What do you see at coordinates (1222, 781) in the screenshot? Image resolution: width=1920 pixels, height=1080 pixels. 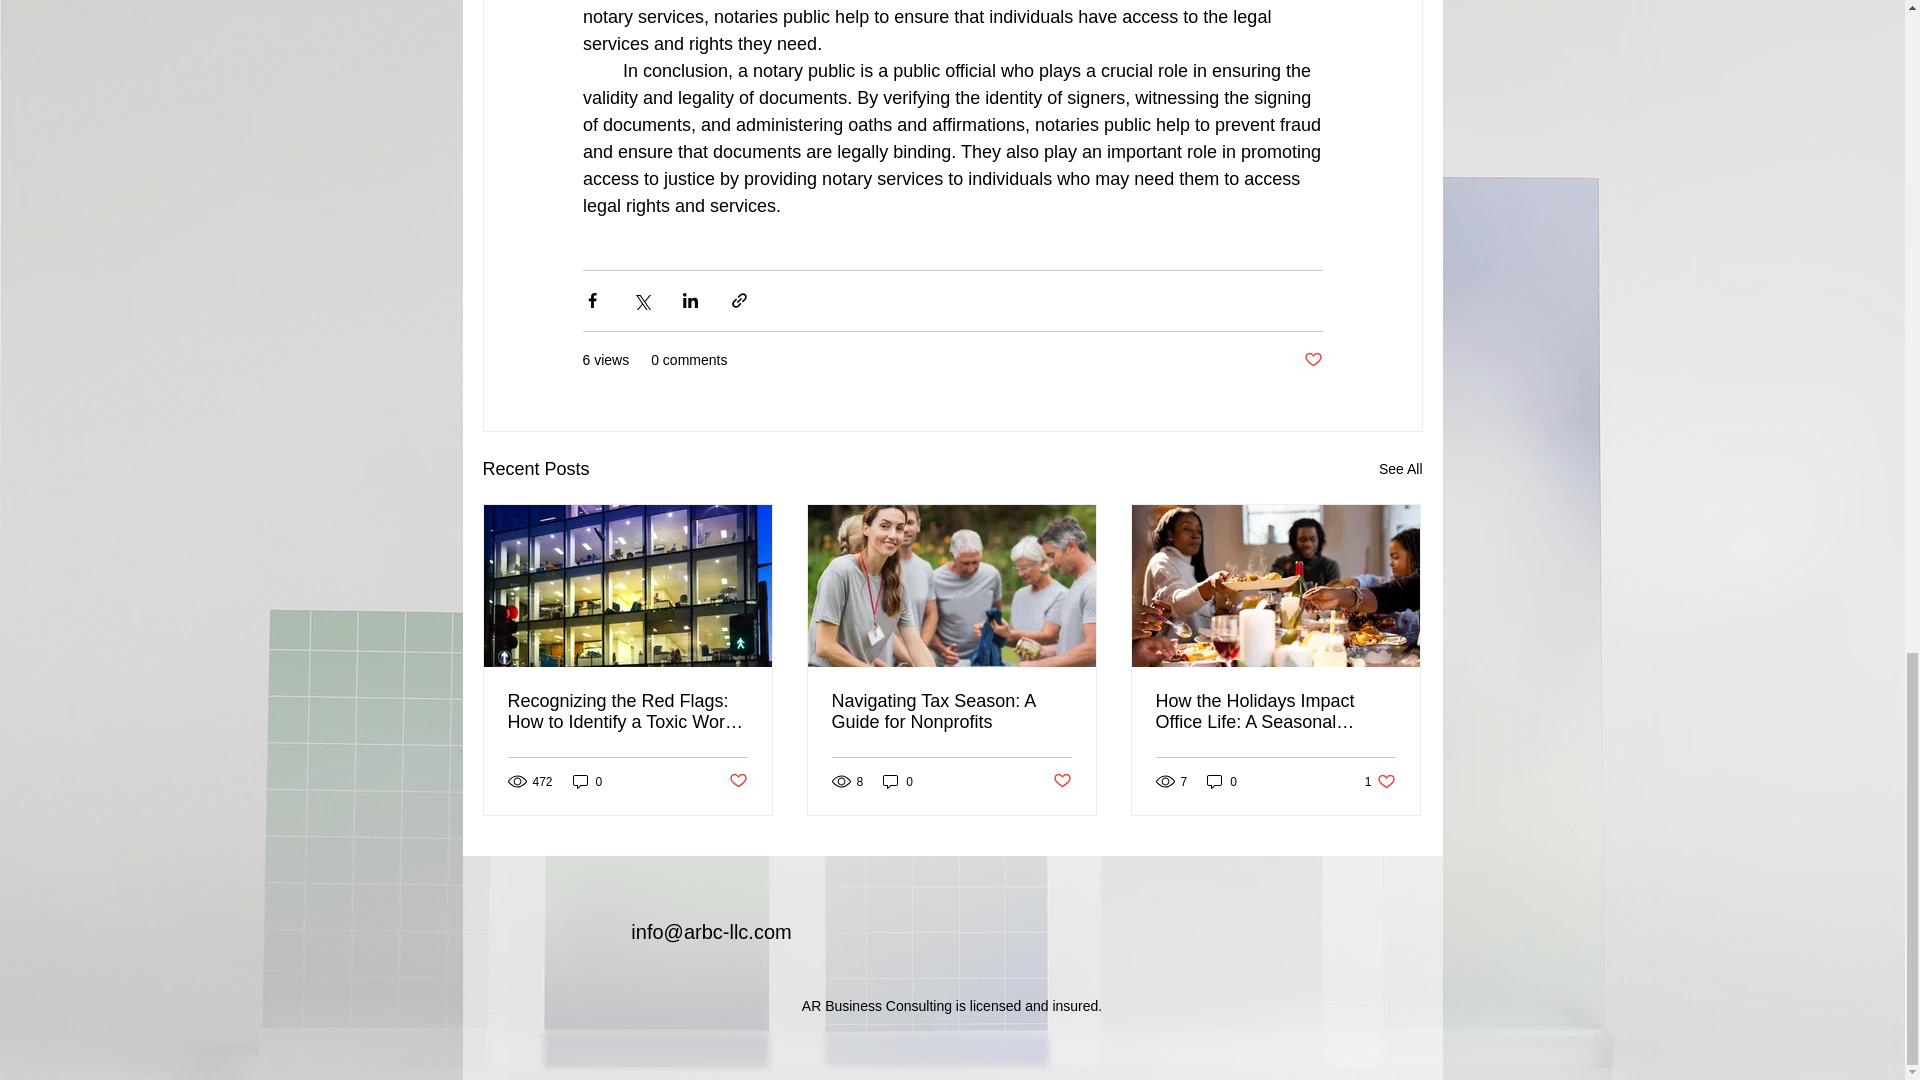 I see `0` at bounding box center [1222, 781].